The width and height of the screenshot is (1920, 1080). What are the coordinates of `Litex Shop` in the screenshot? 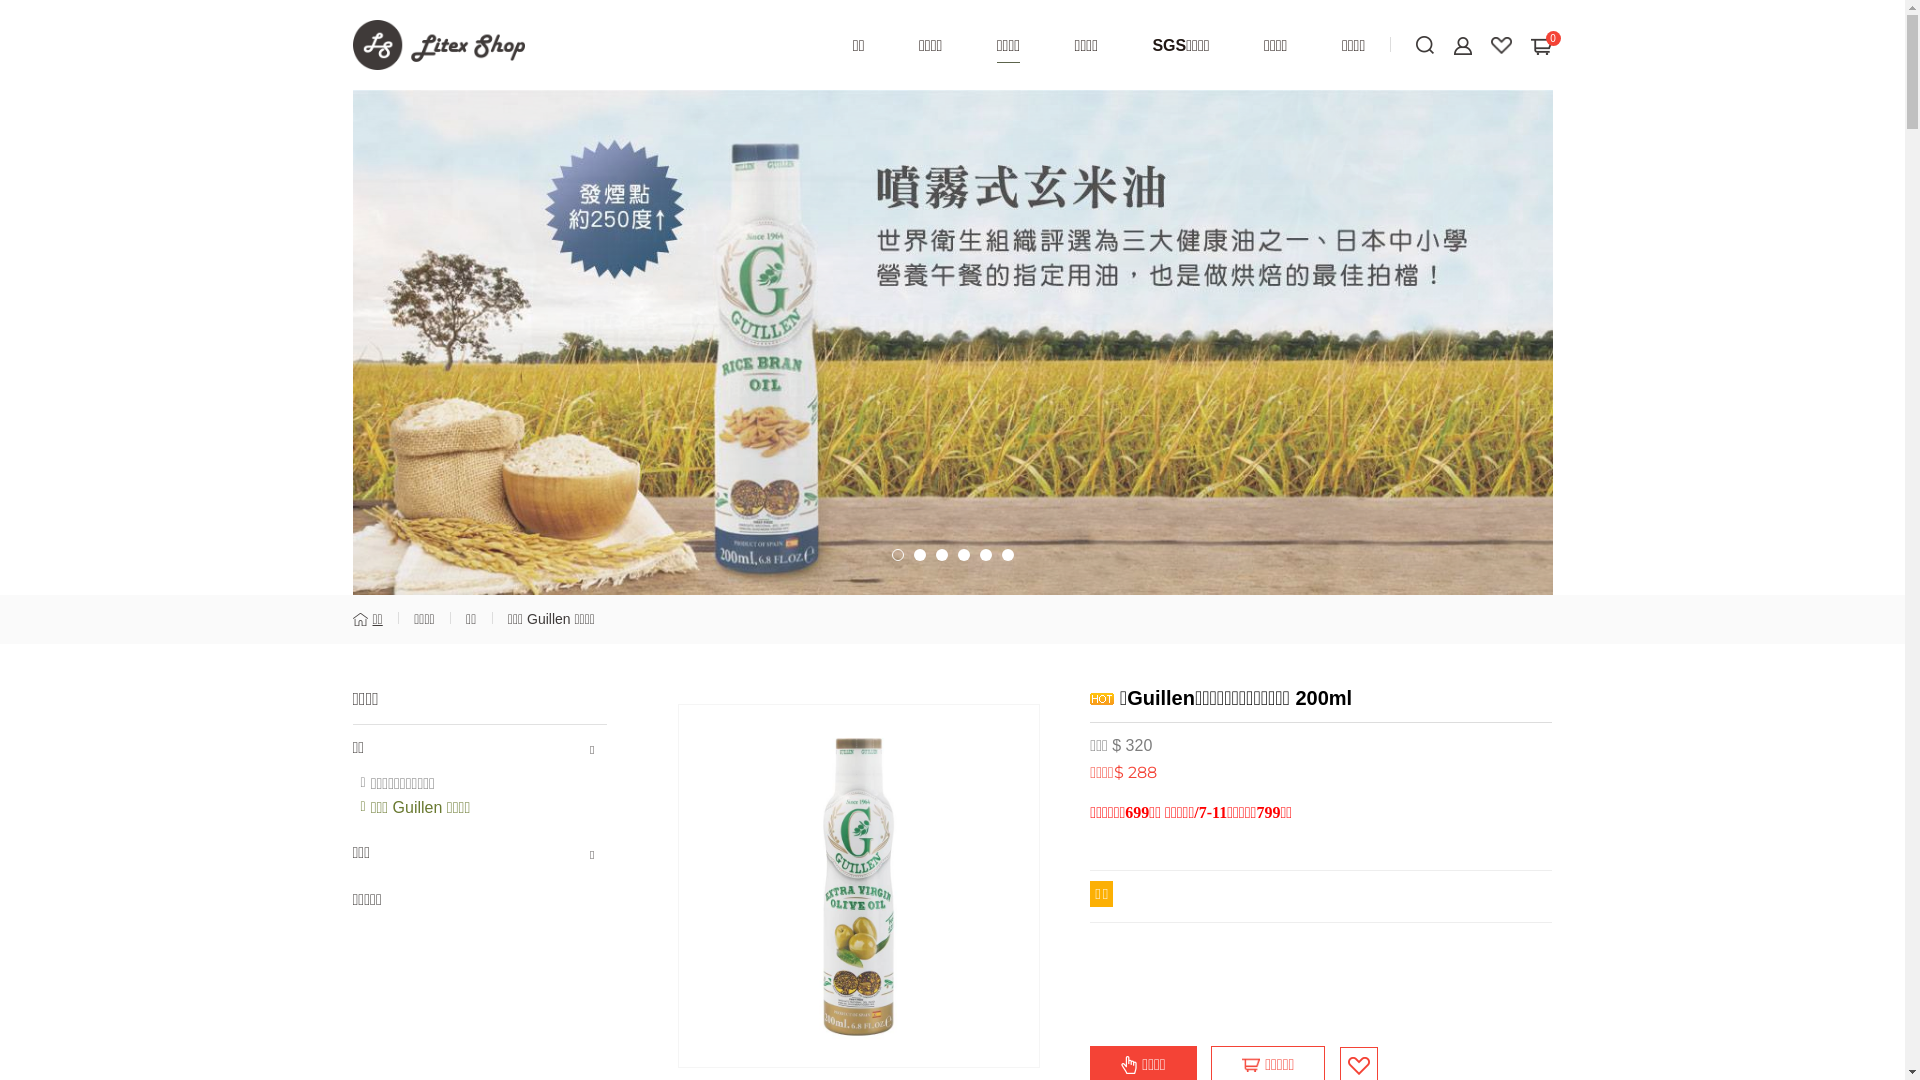 It's located at (438, 45).